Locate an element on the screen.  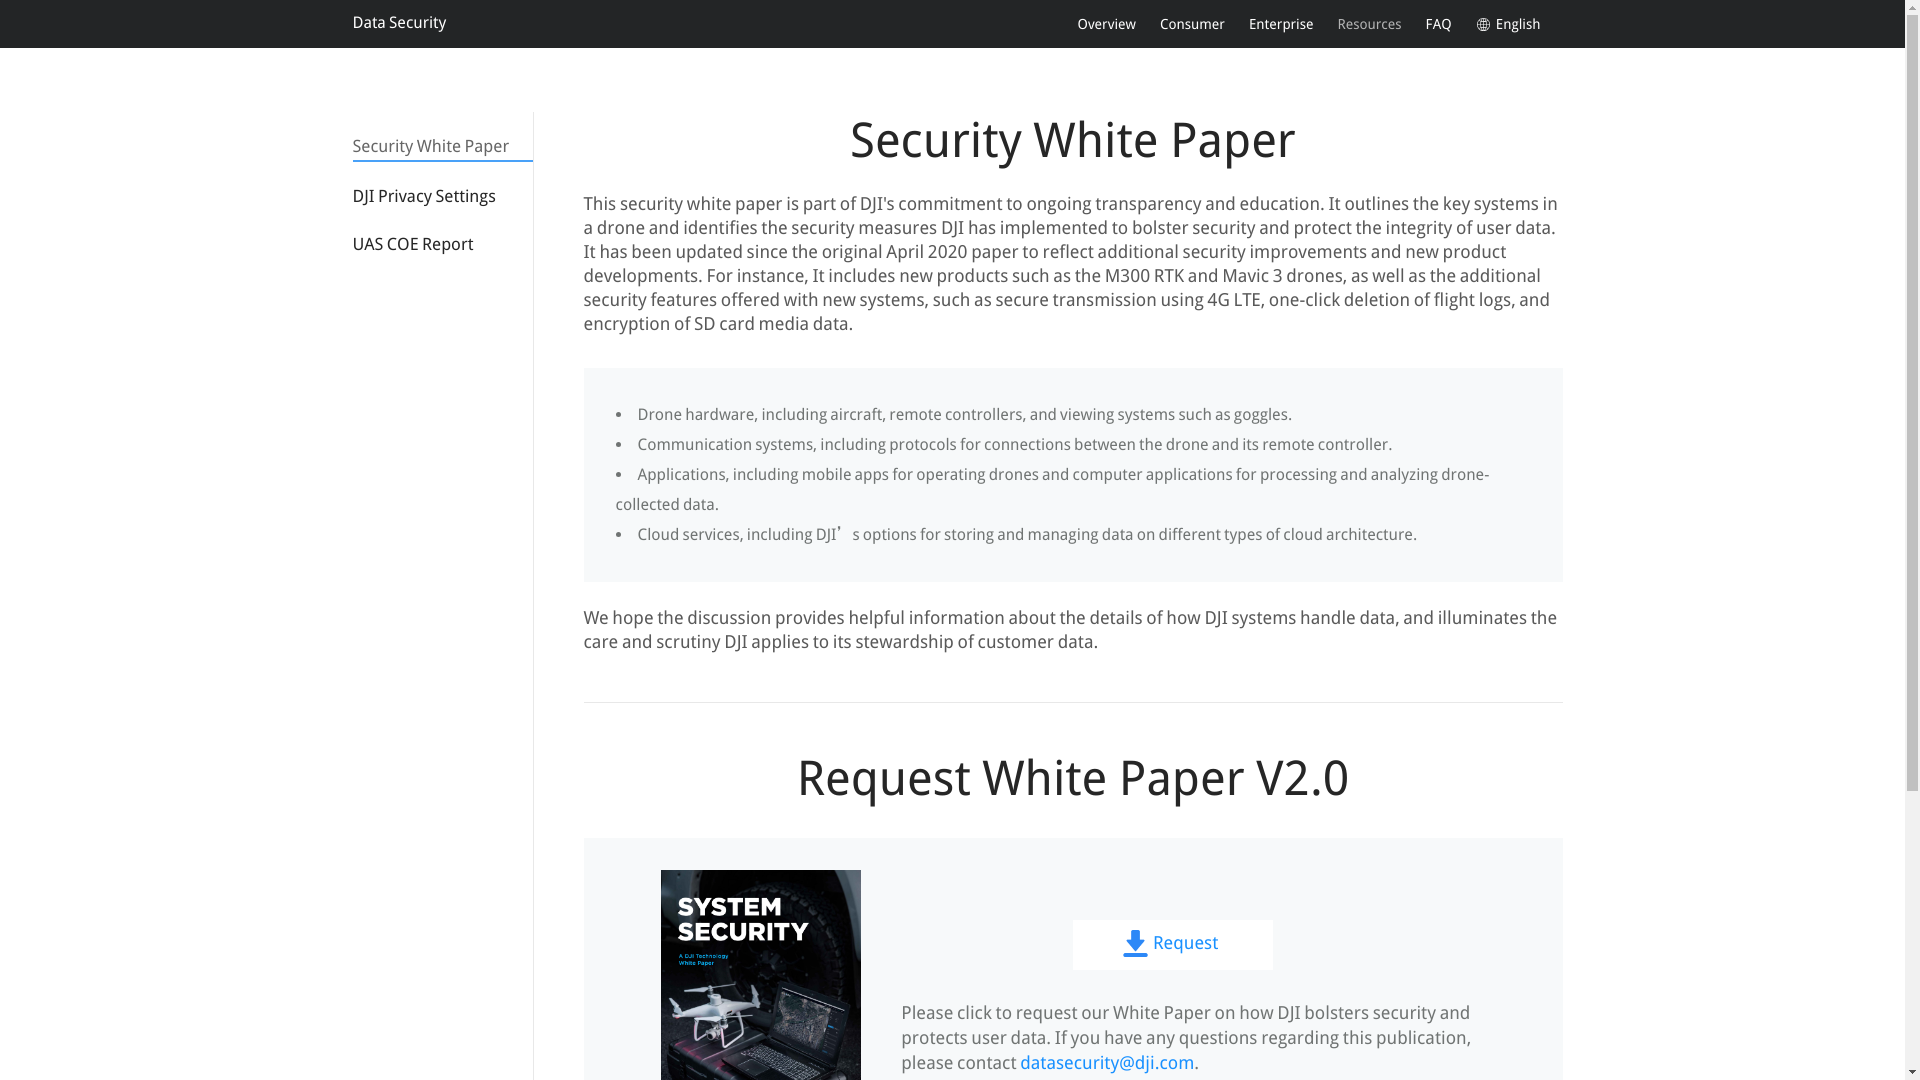
Consumer is located at coordinates (1192, 24).